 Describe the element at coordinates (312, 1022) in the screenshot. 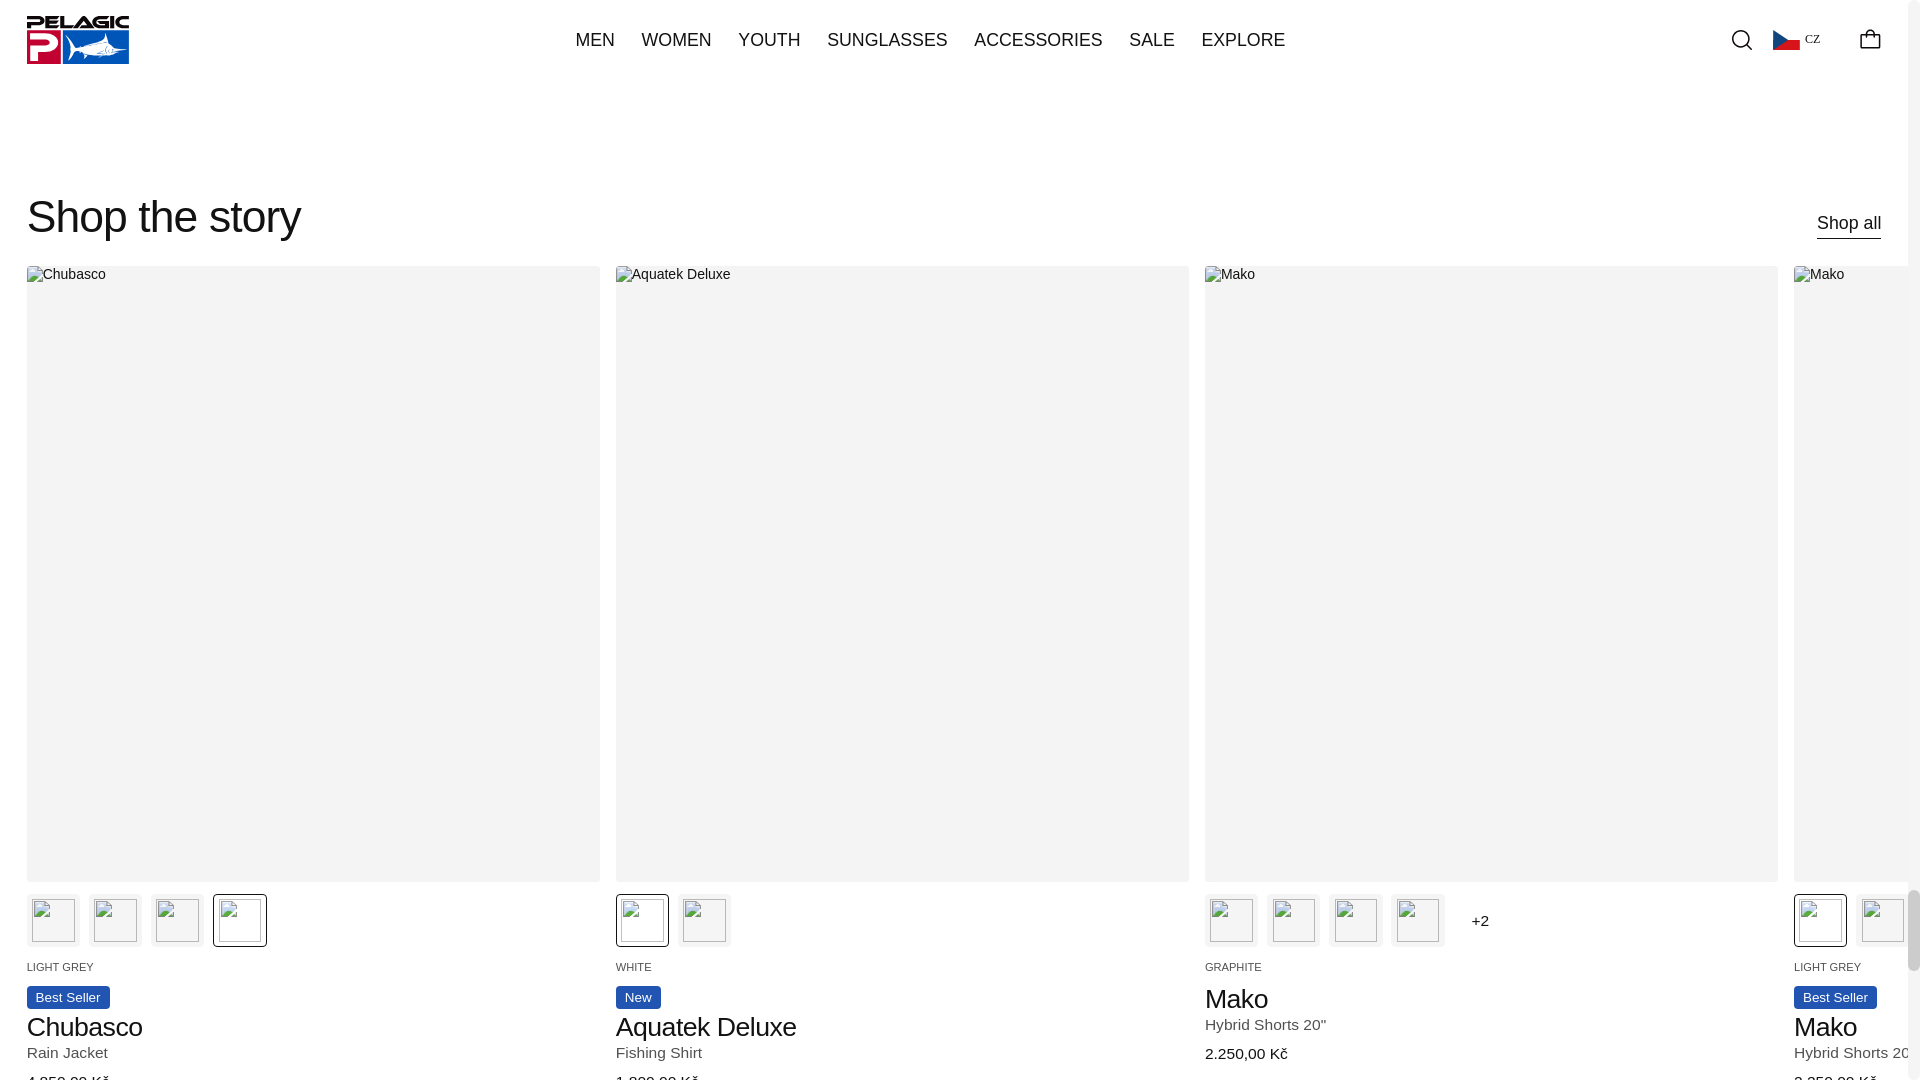

I see `View Chubasco in Light Grey product details` at that location.